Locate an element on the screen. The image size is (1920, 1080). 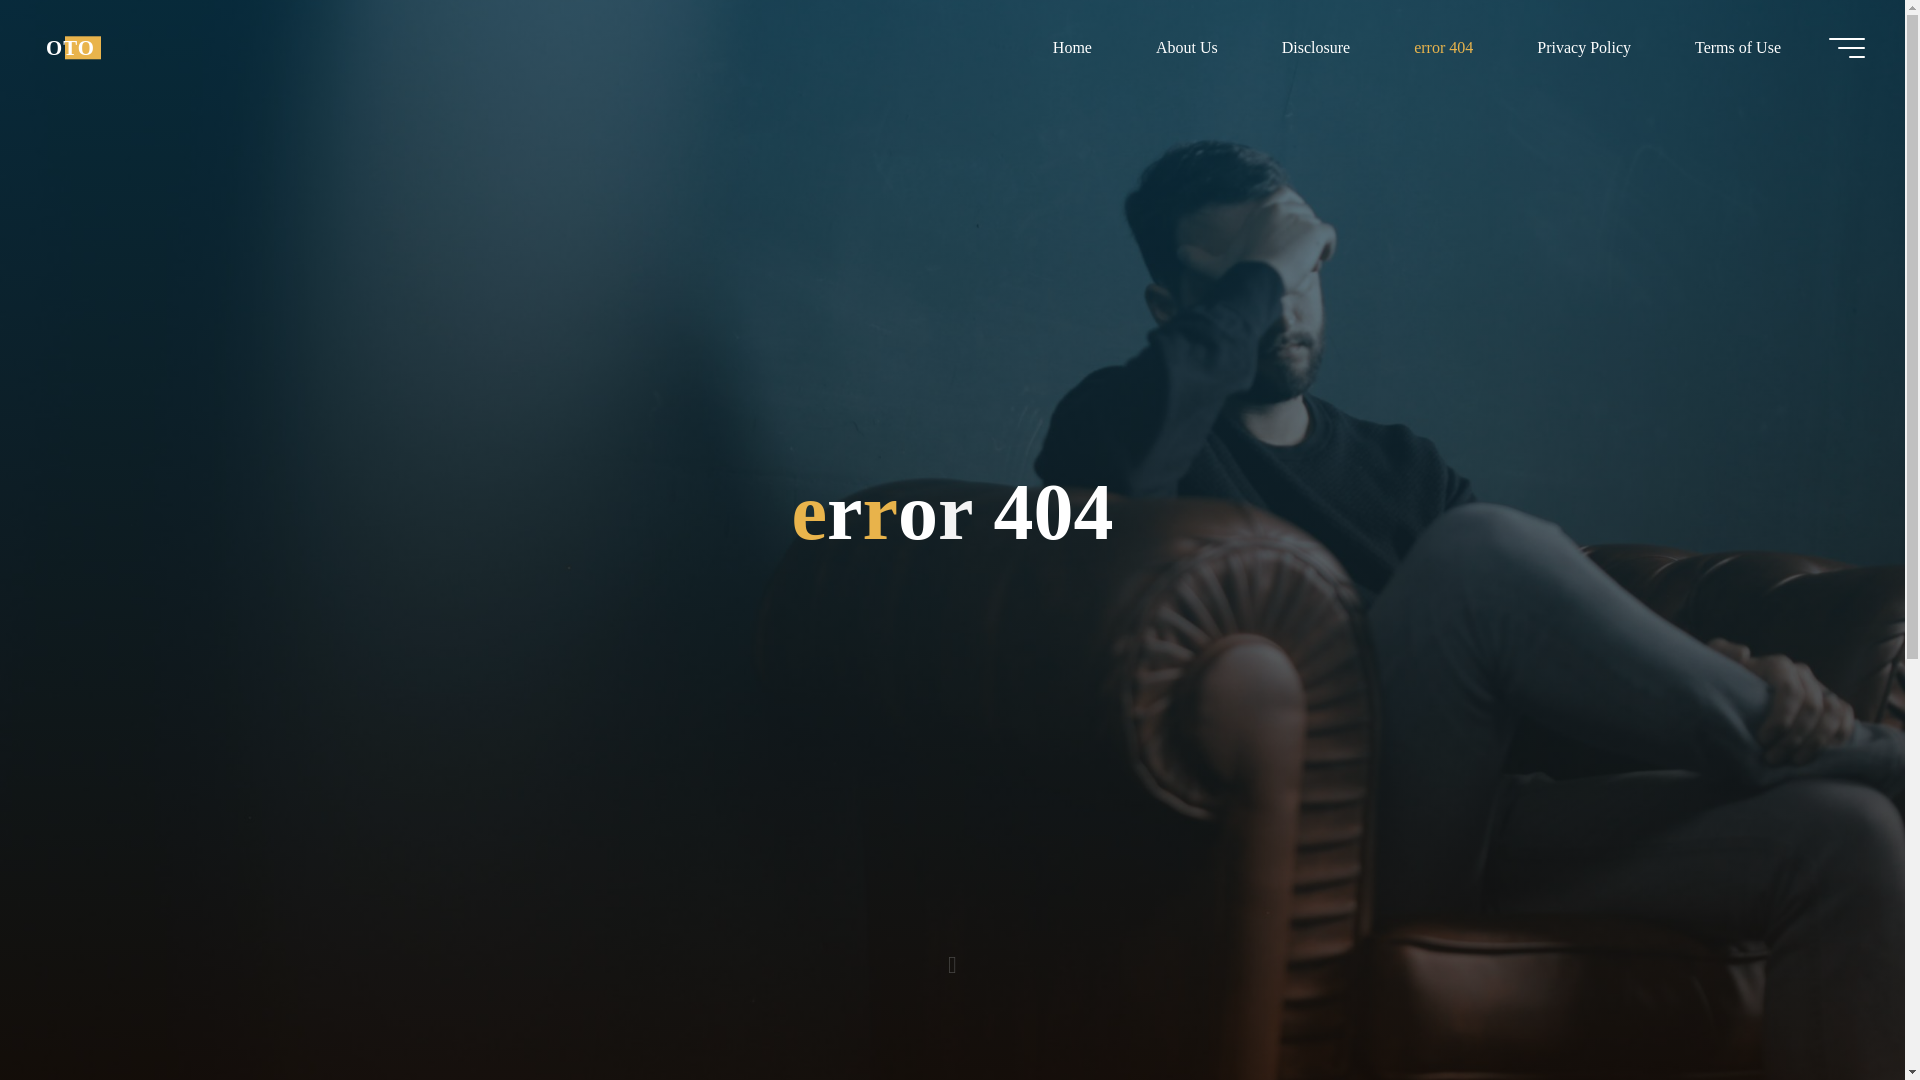
Privacy Policy is located at coordinates (1584, 47).